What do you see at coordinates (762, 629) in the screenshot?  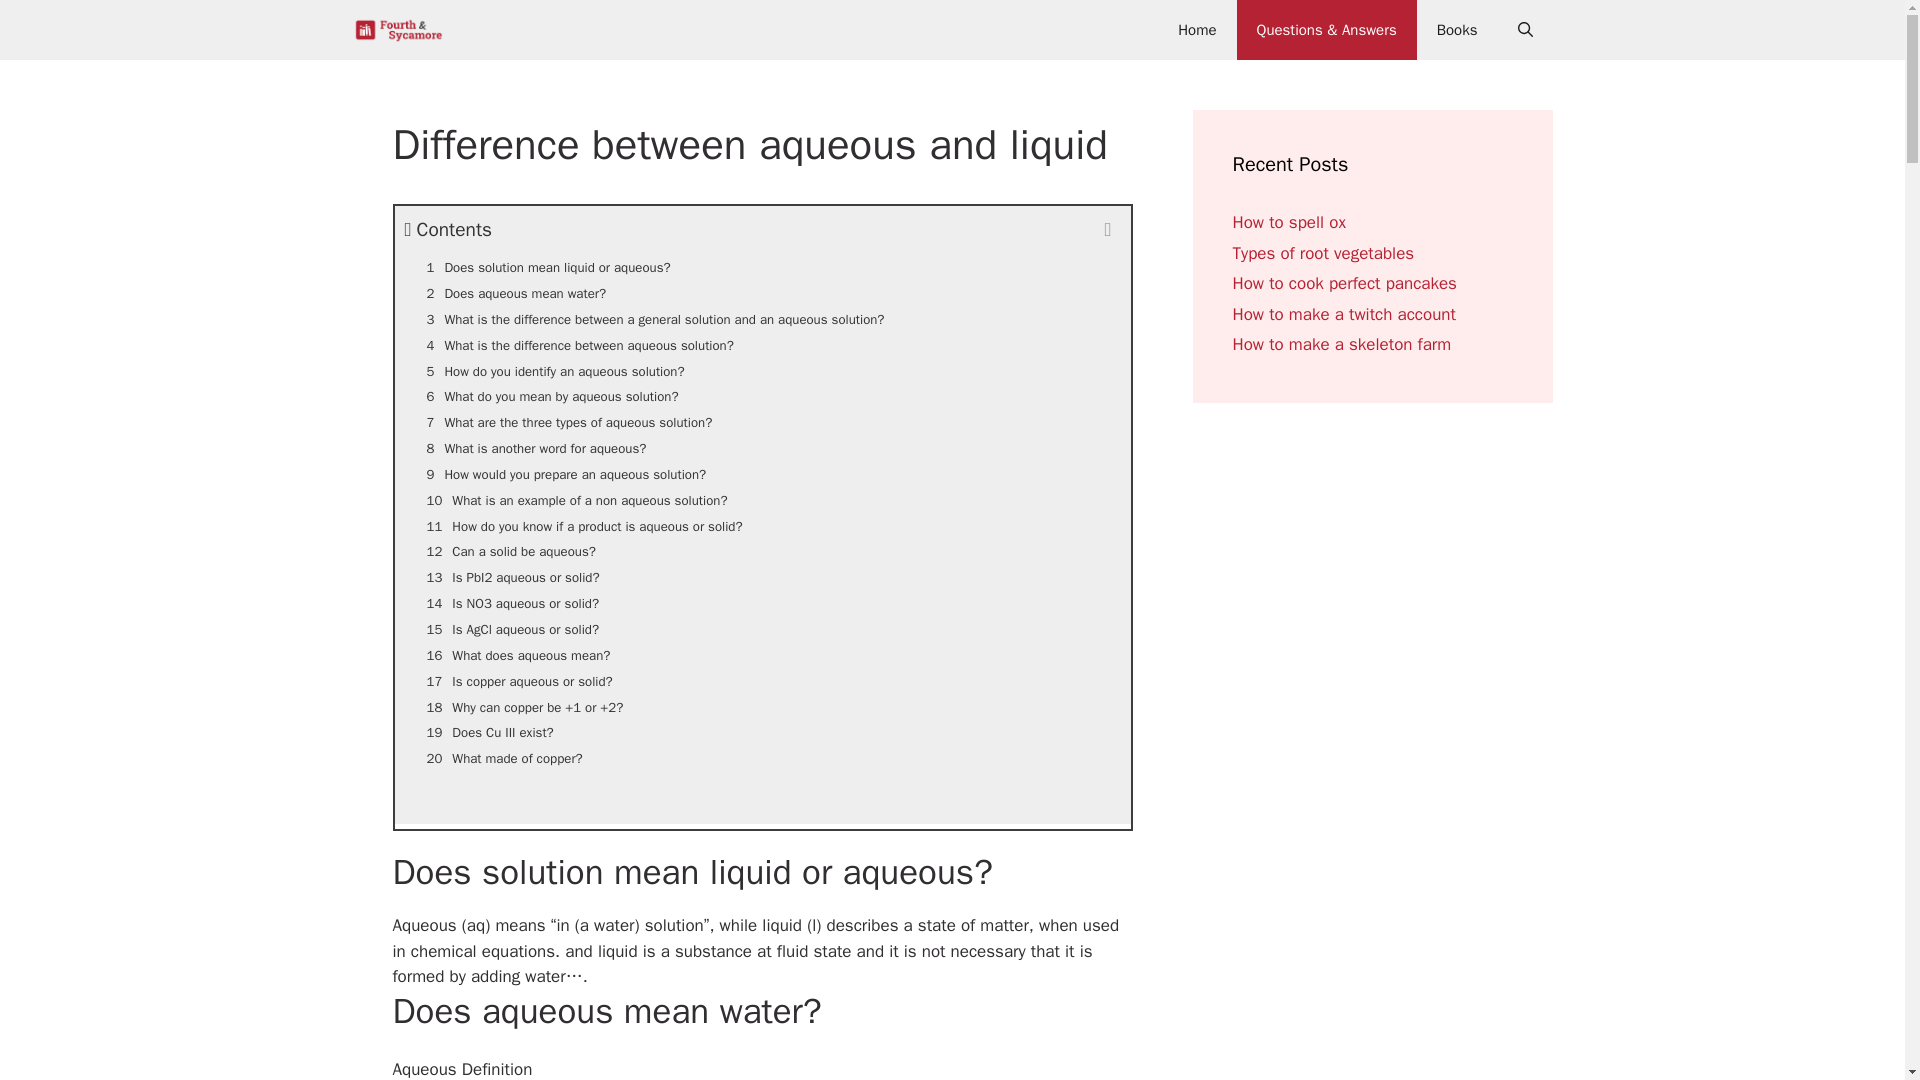 I see `Is AgCl aqueous or solid?` at bounding box center [762, 629].